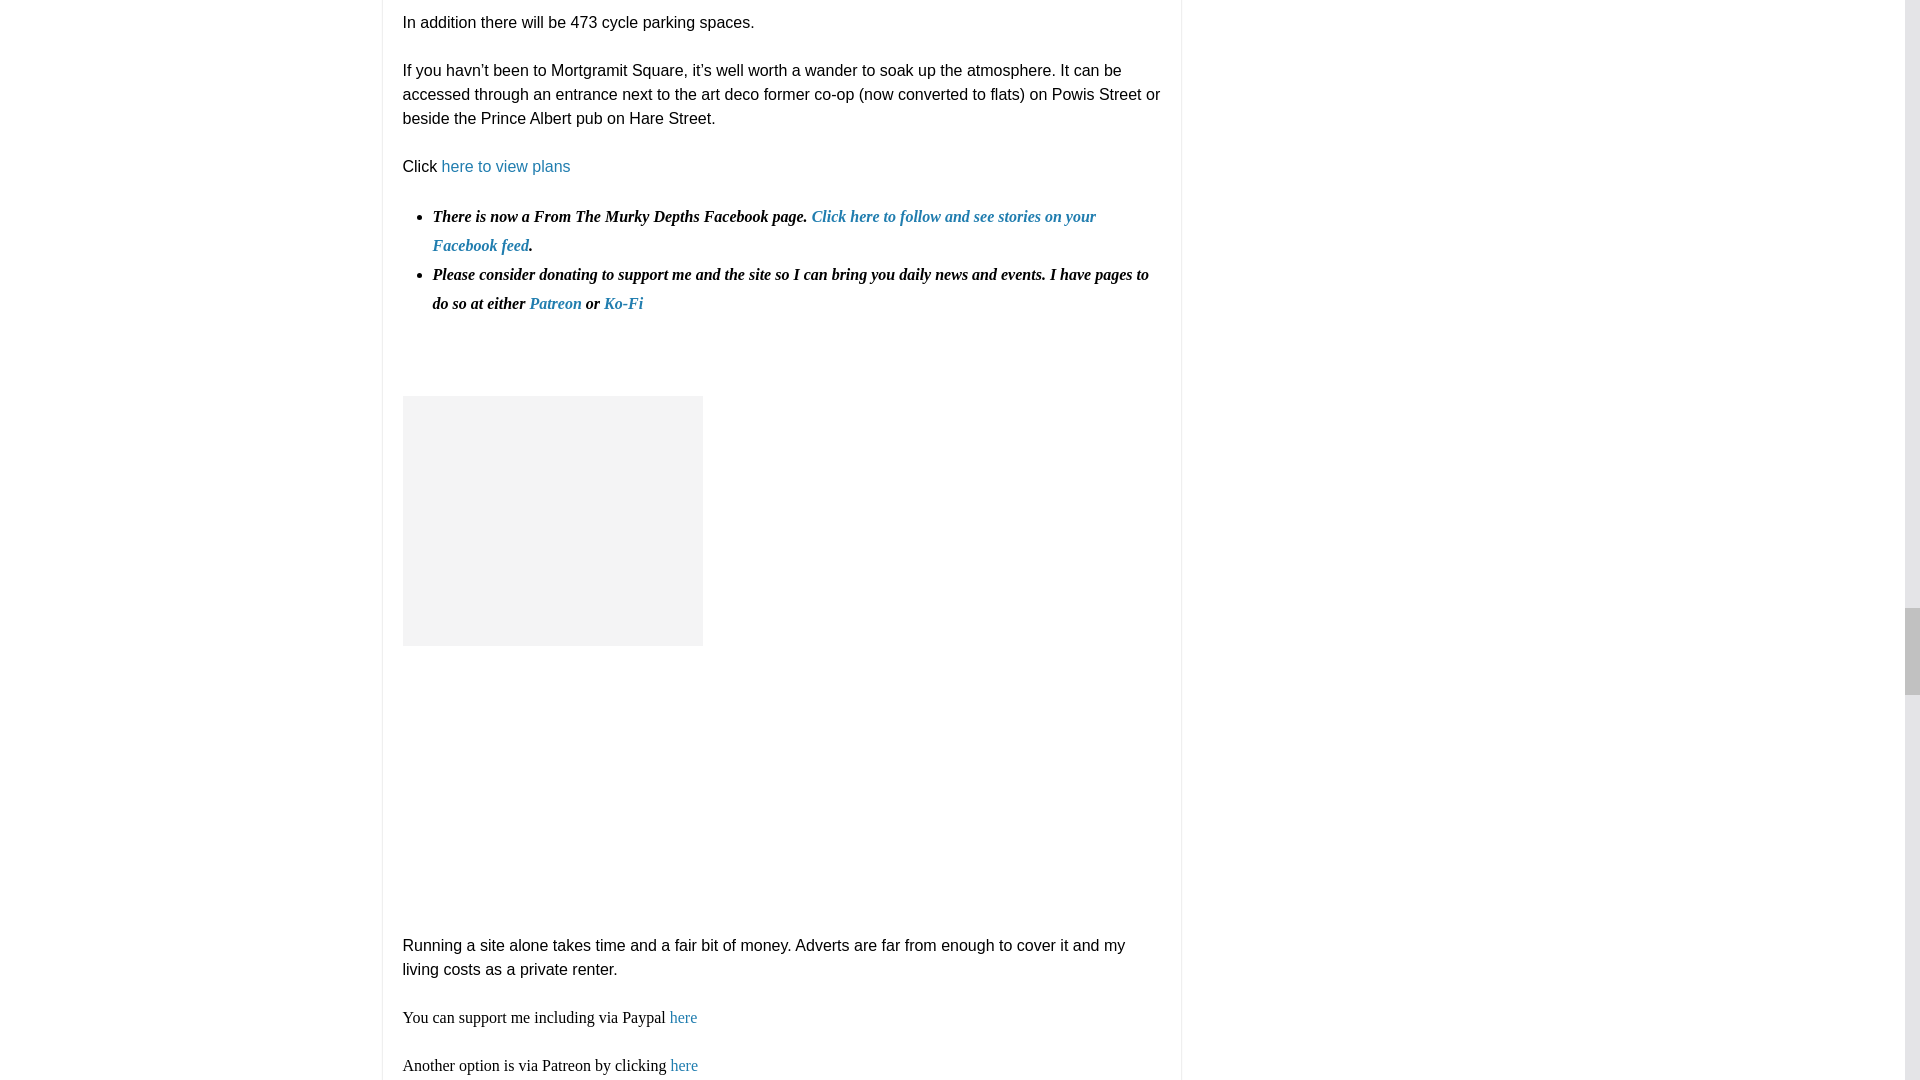 This screenshot has width=1920, height=1080. I want to click on Ko-Fi, so click(624, 303).